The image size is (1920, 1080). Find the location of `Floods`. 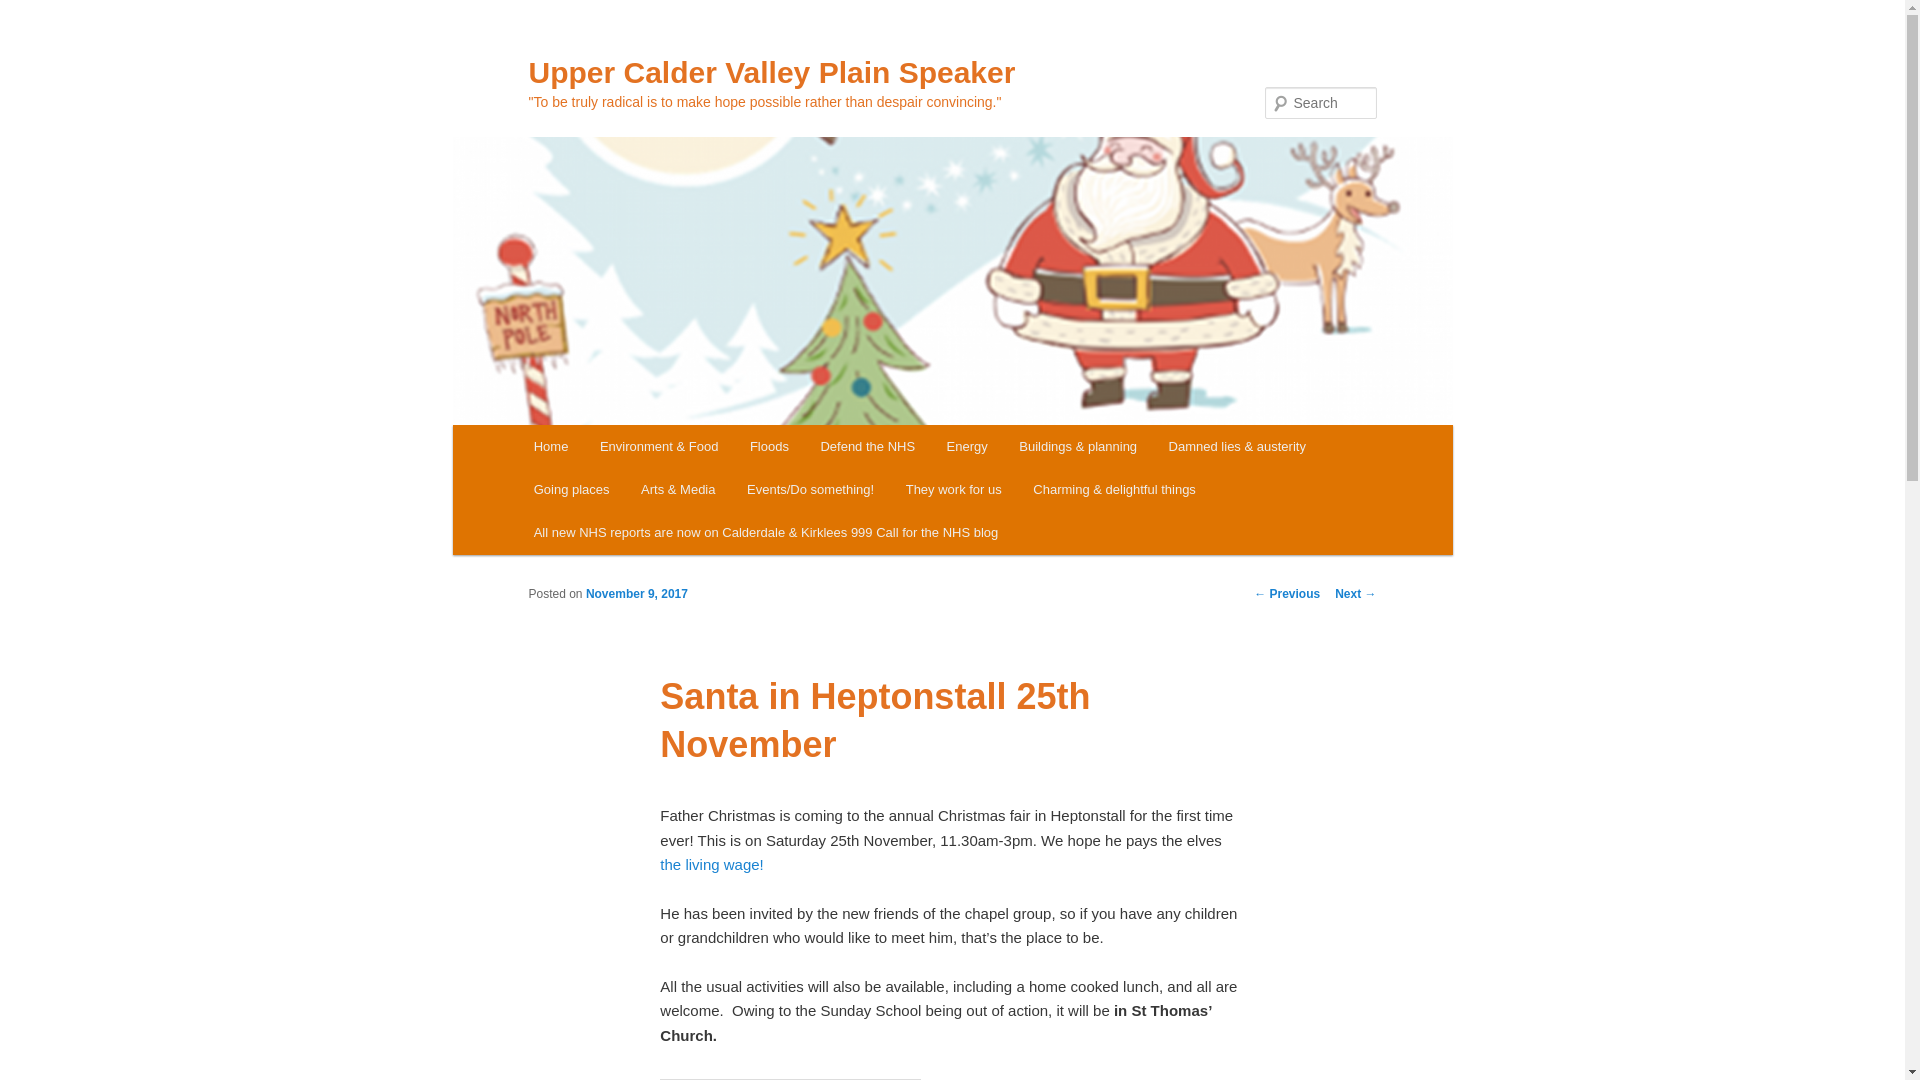

Floods is located at coordinates (768, 446).